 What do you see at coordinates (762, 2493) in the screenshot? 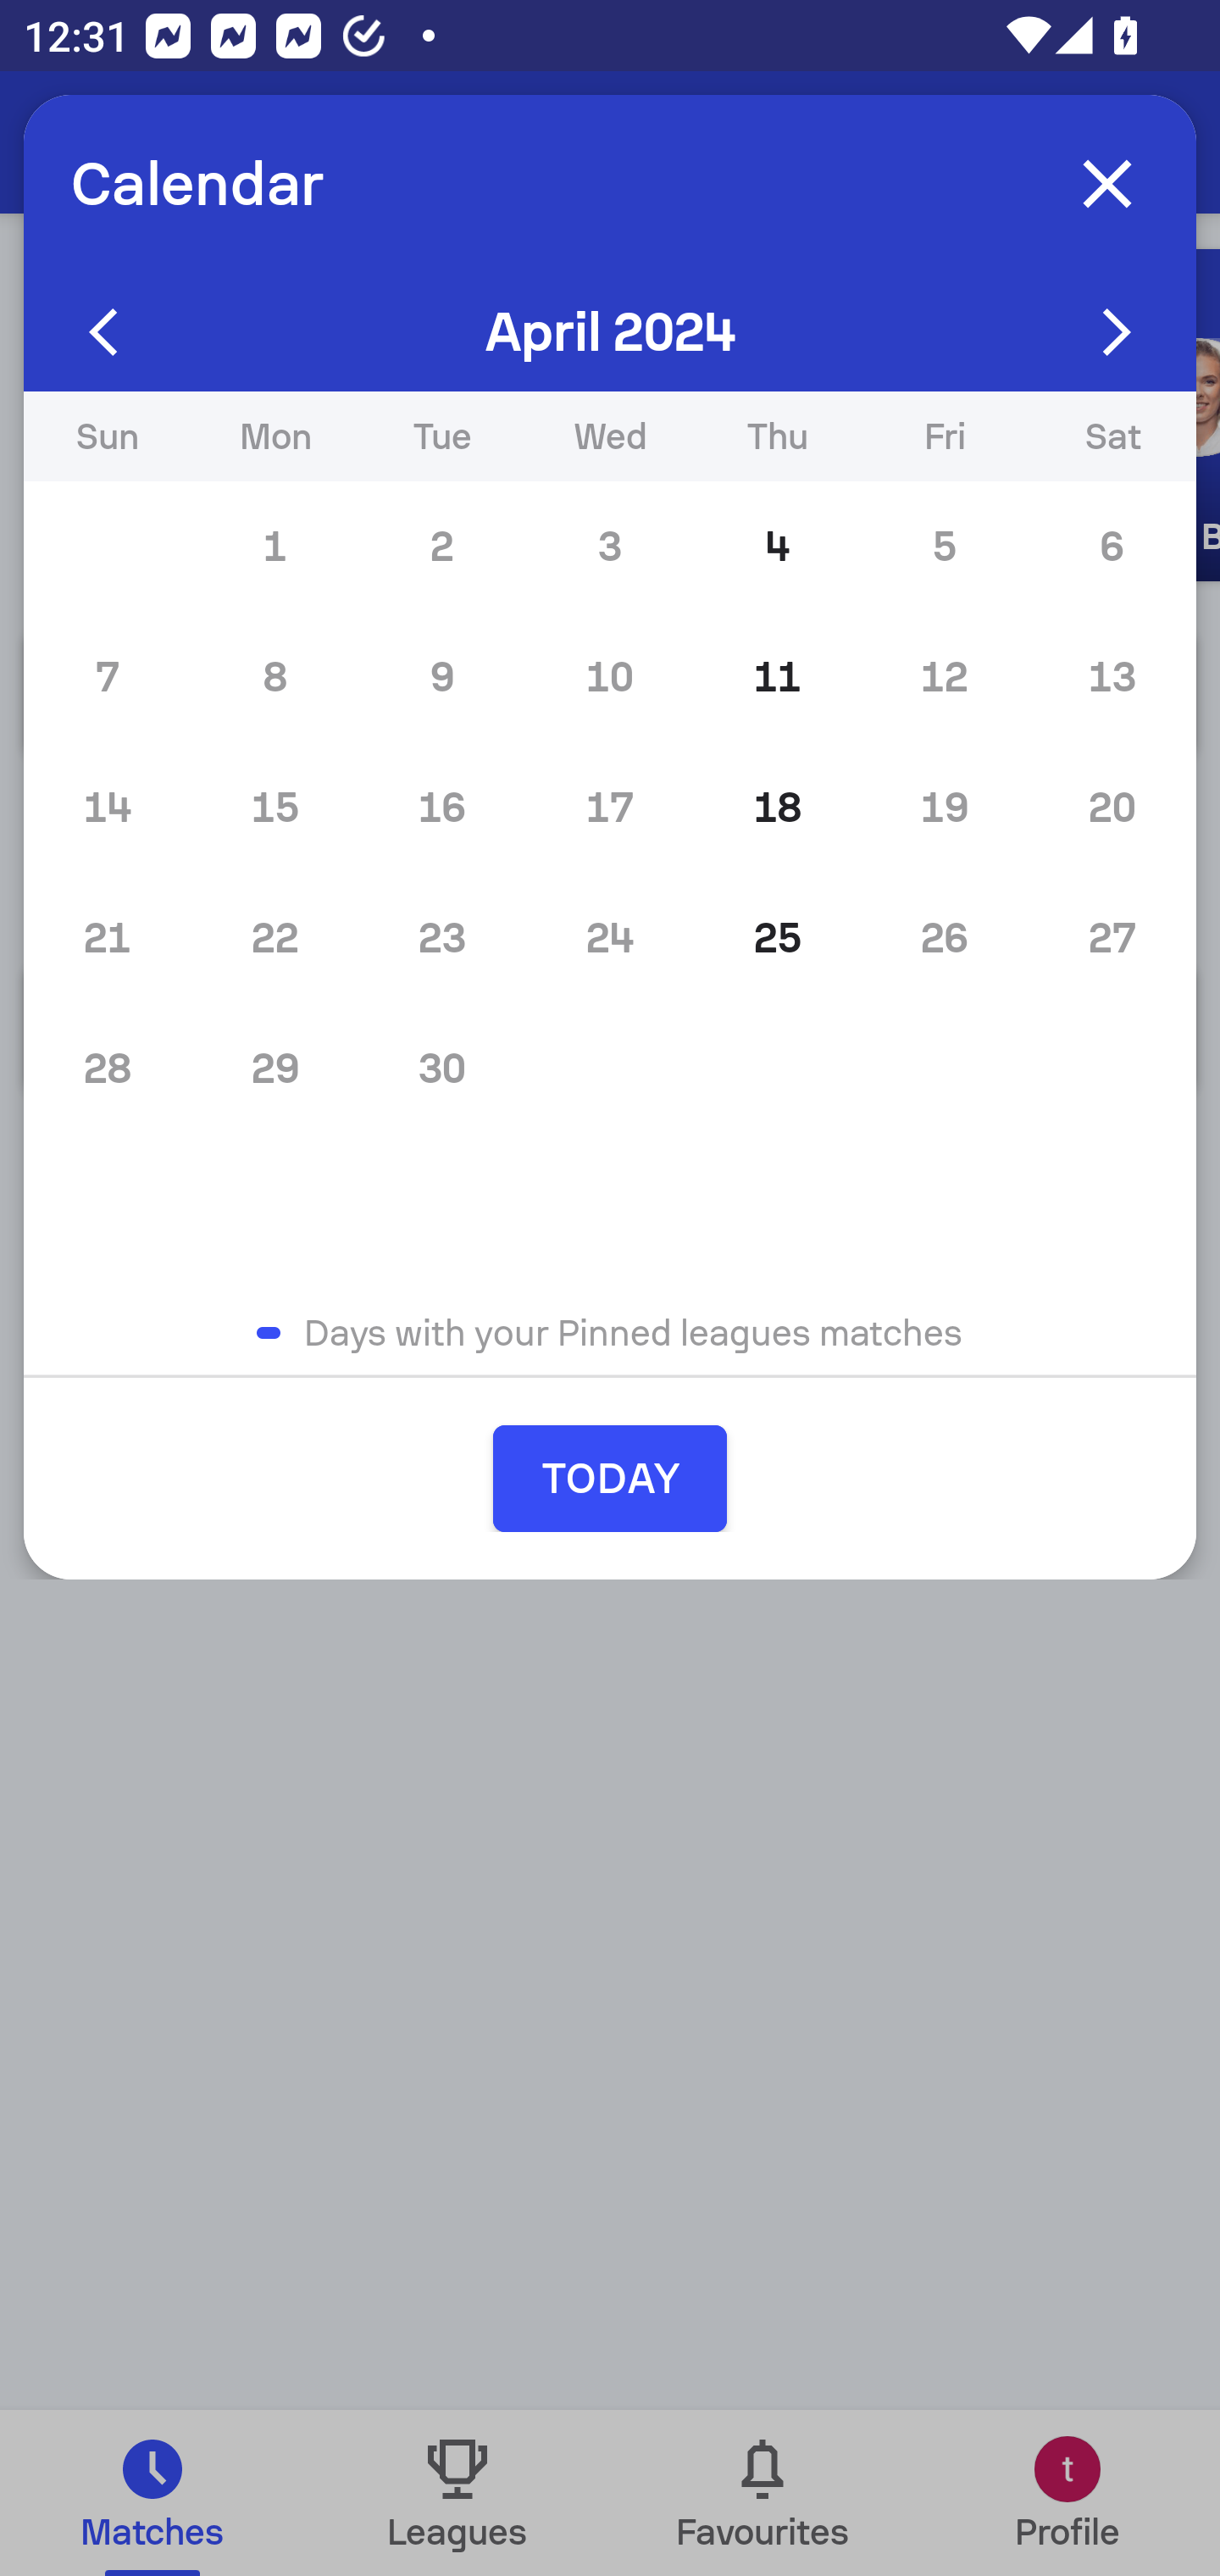
I see `Favourites` at bounding box center [762, 2493].